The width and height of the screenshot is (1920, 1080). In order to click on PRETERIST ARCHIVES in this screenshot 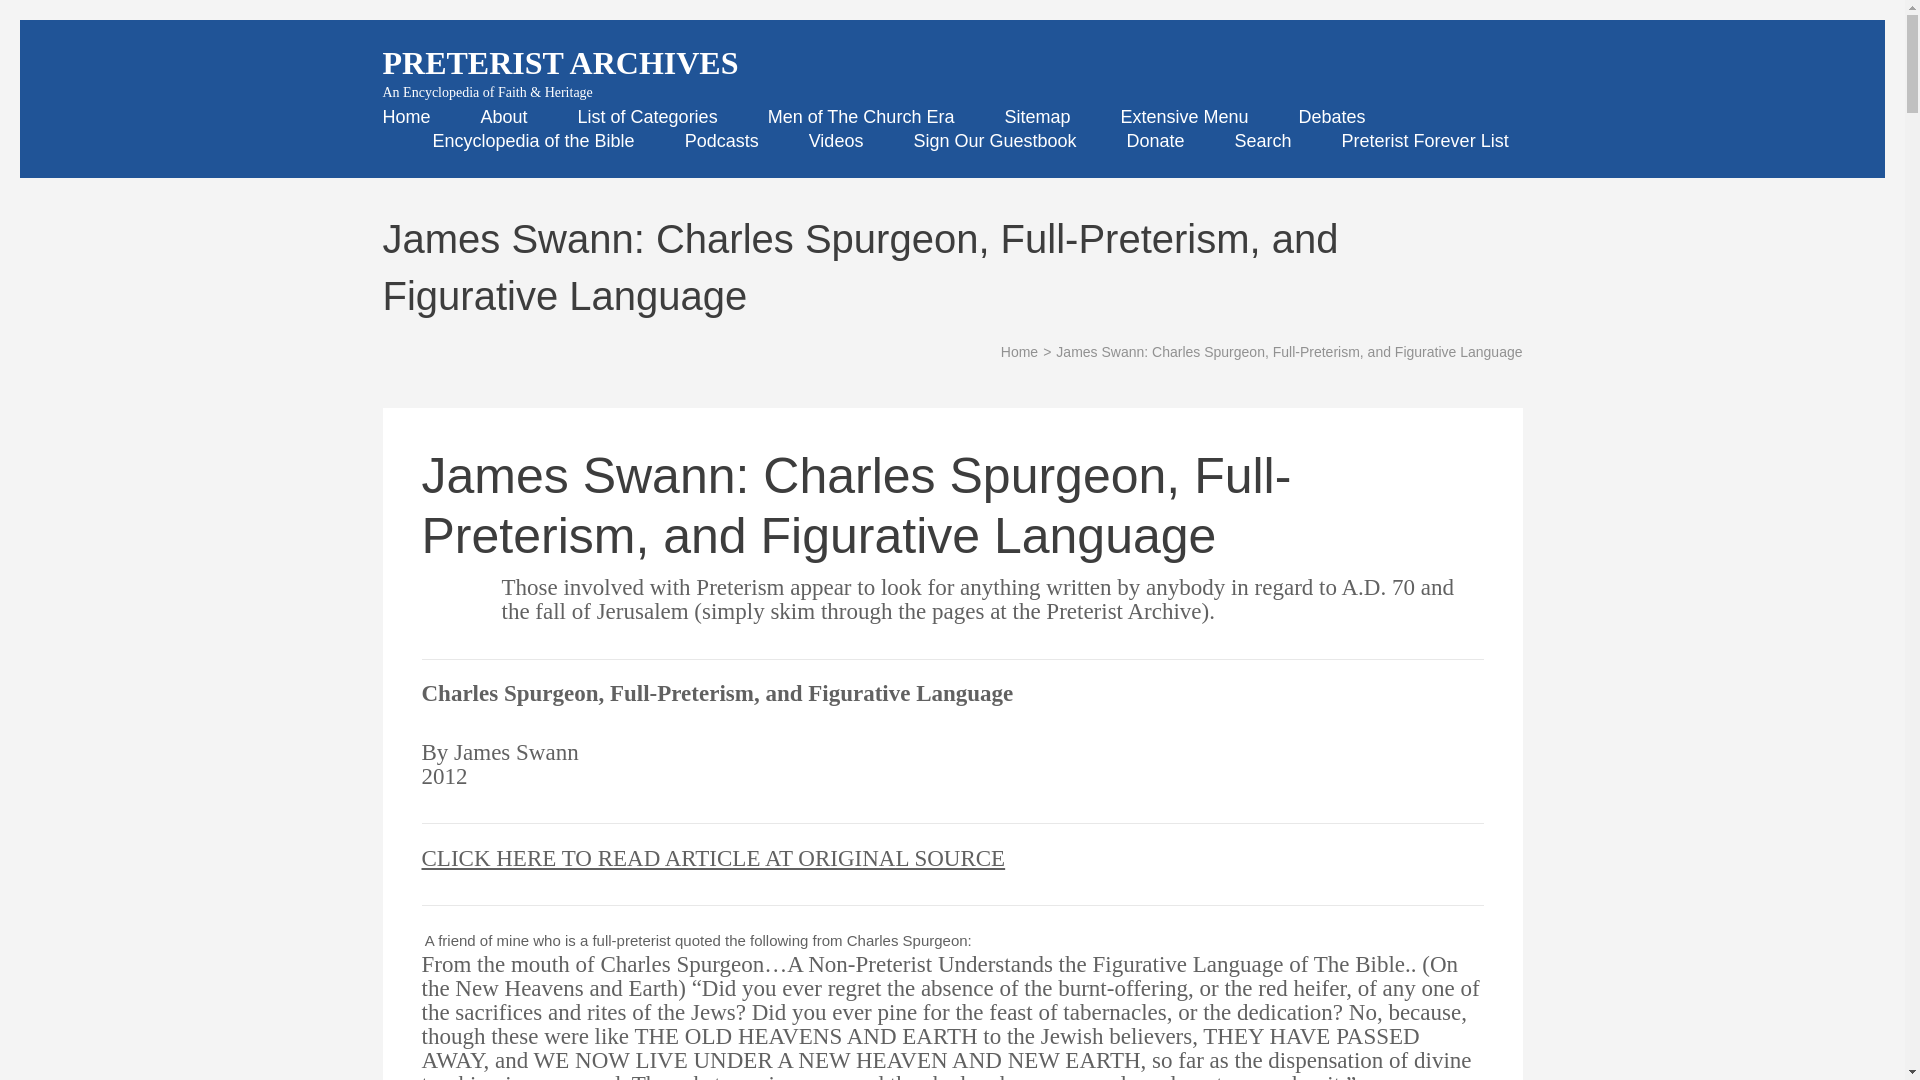, I will do `click(560, 63)`.